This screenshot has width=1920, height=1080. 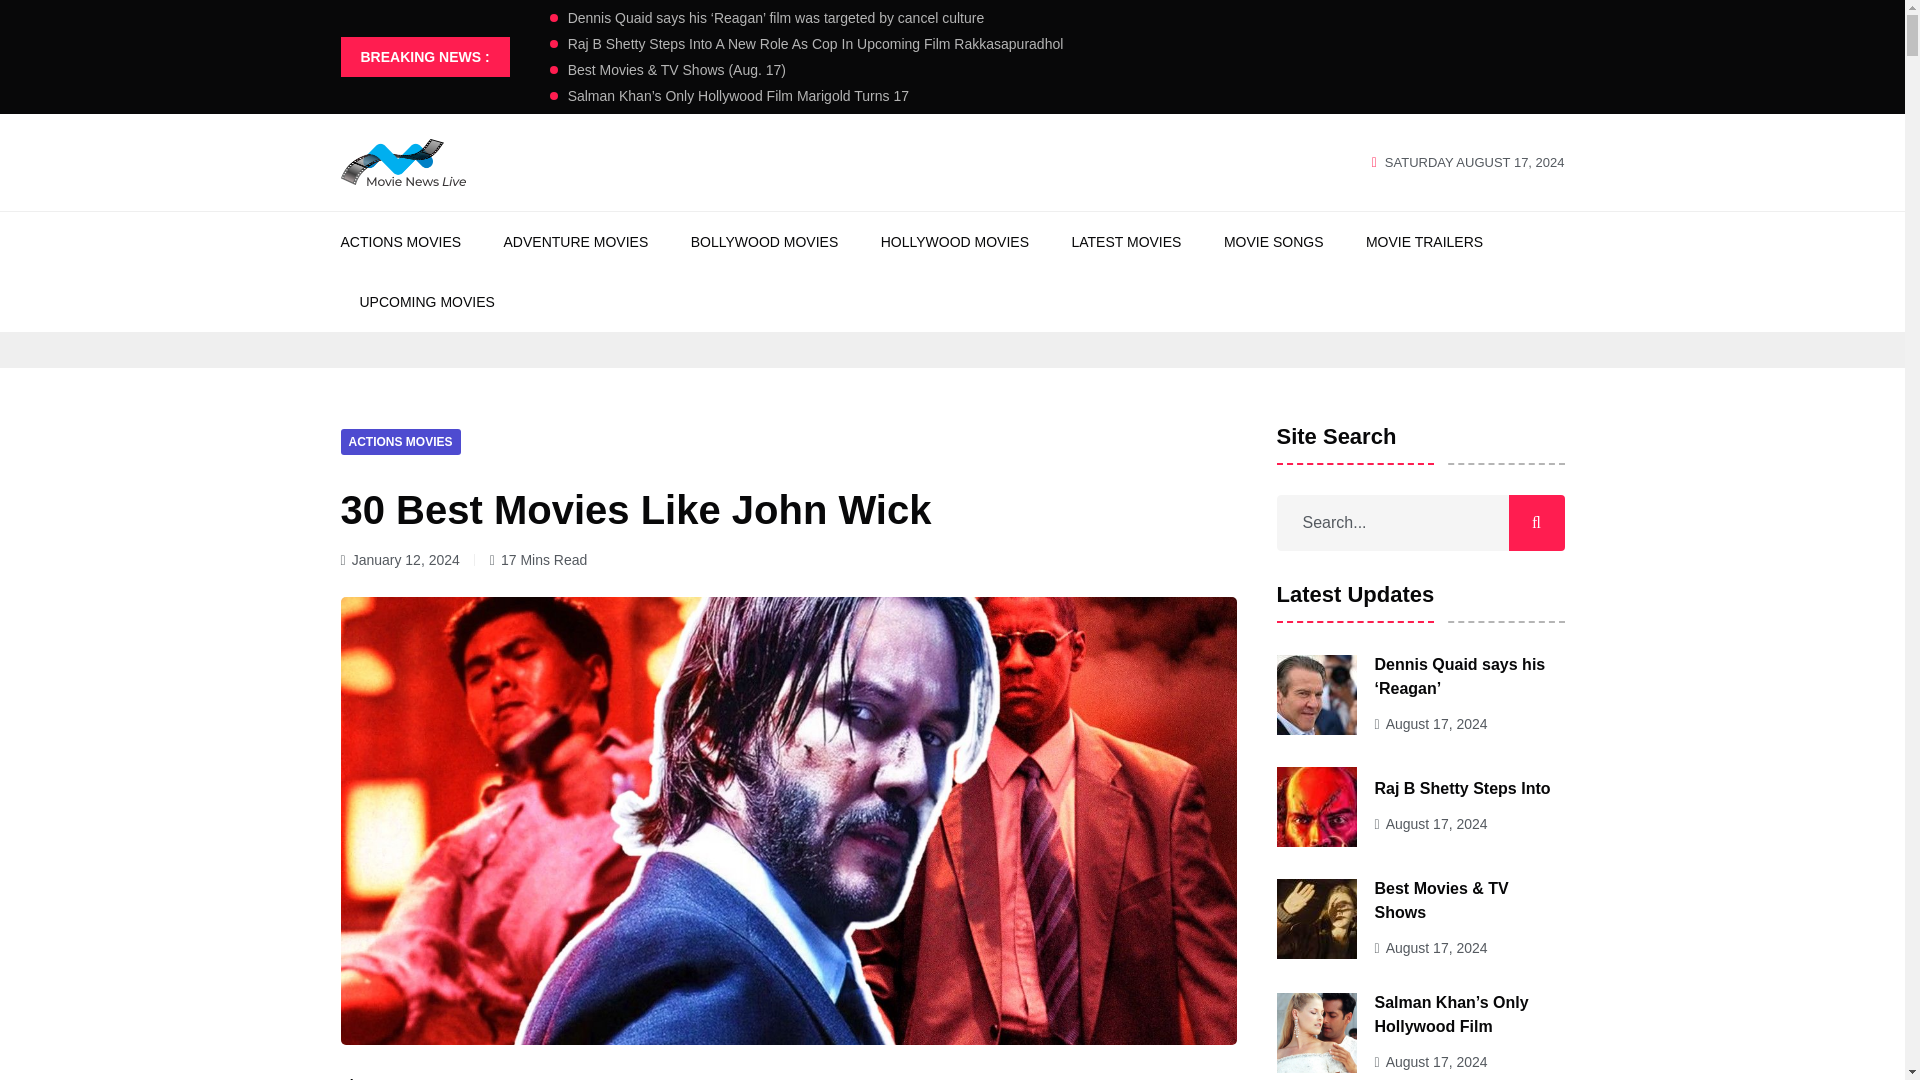 I want to click on MOVIE SONGS, so click(x=1274, y=242).